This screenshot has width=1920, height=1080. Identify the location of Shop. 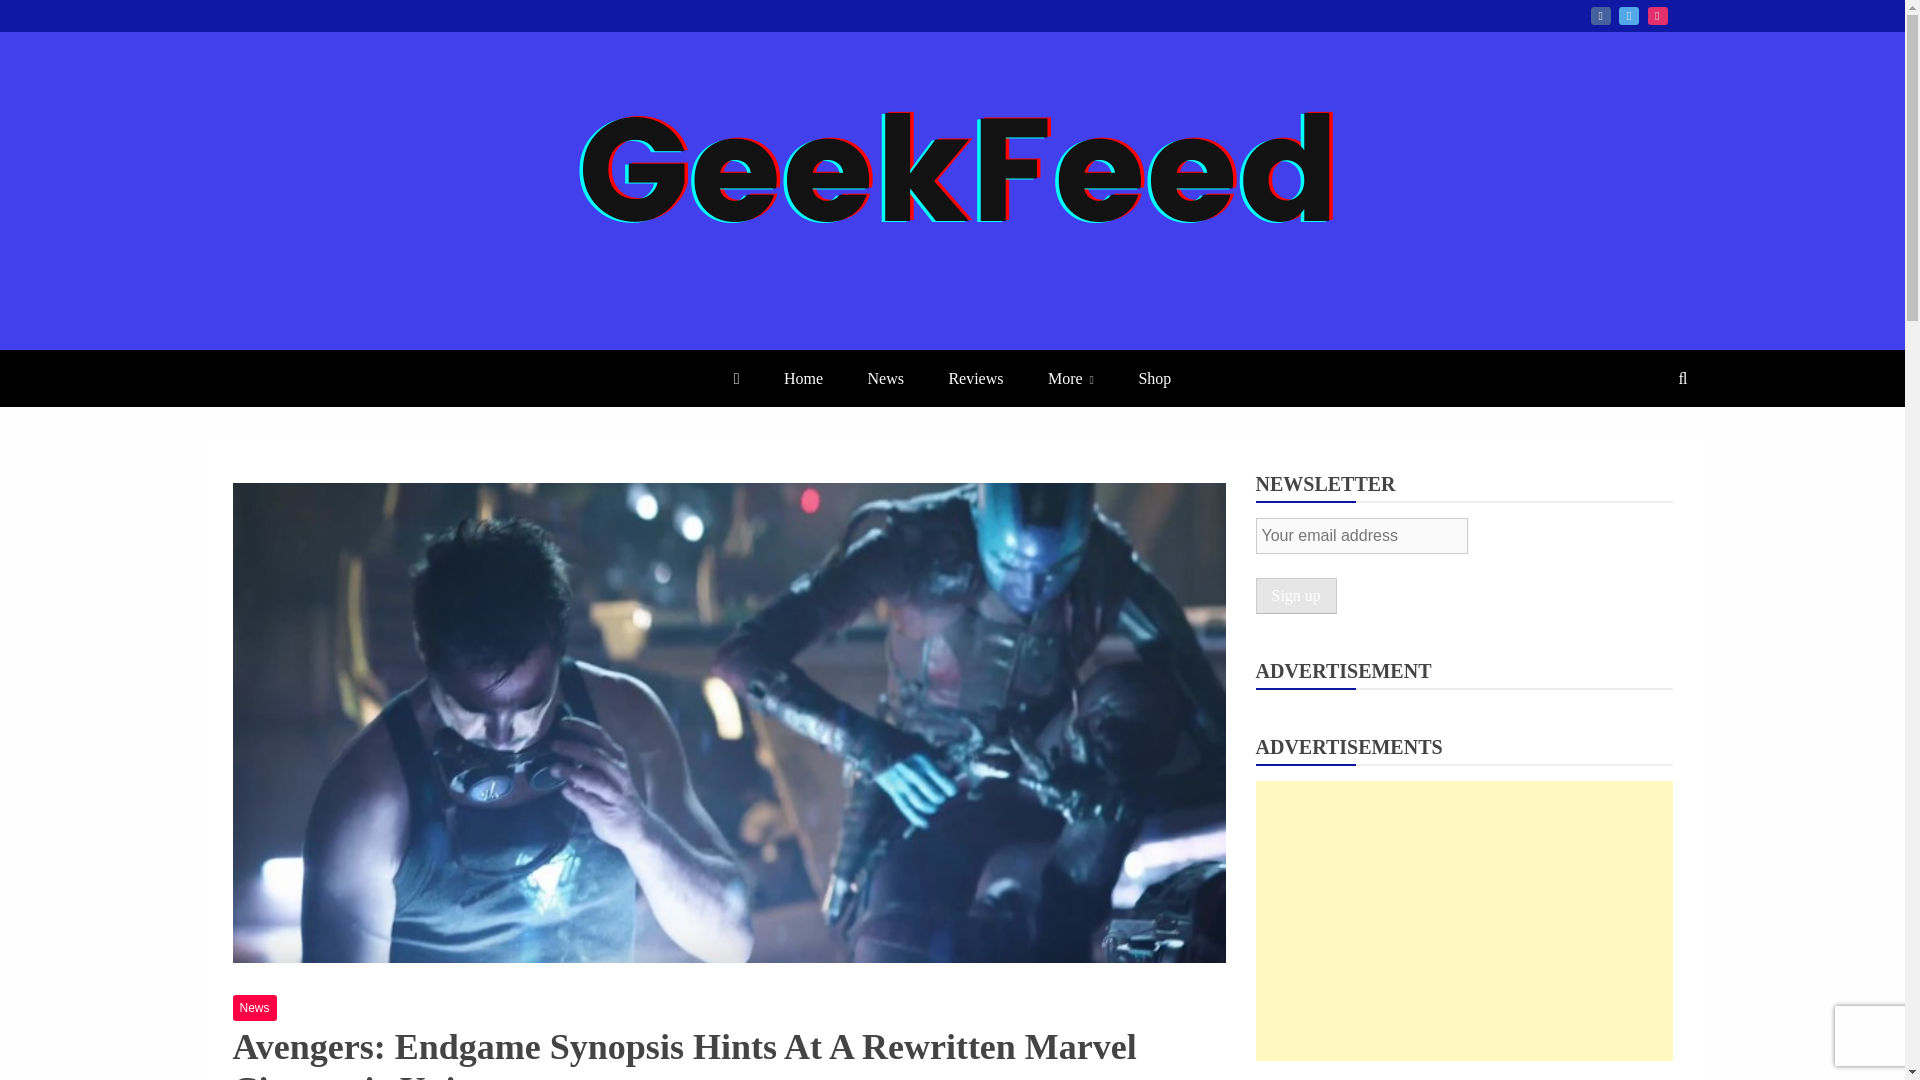
(1154, 378).